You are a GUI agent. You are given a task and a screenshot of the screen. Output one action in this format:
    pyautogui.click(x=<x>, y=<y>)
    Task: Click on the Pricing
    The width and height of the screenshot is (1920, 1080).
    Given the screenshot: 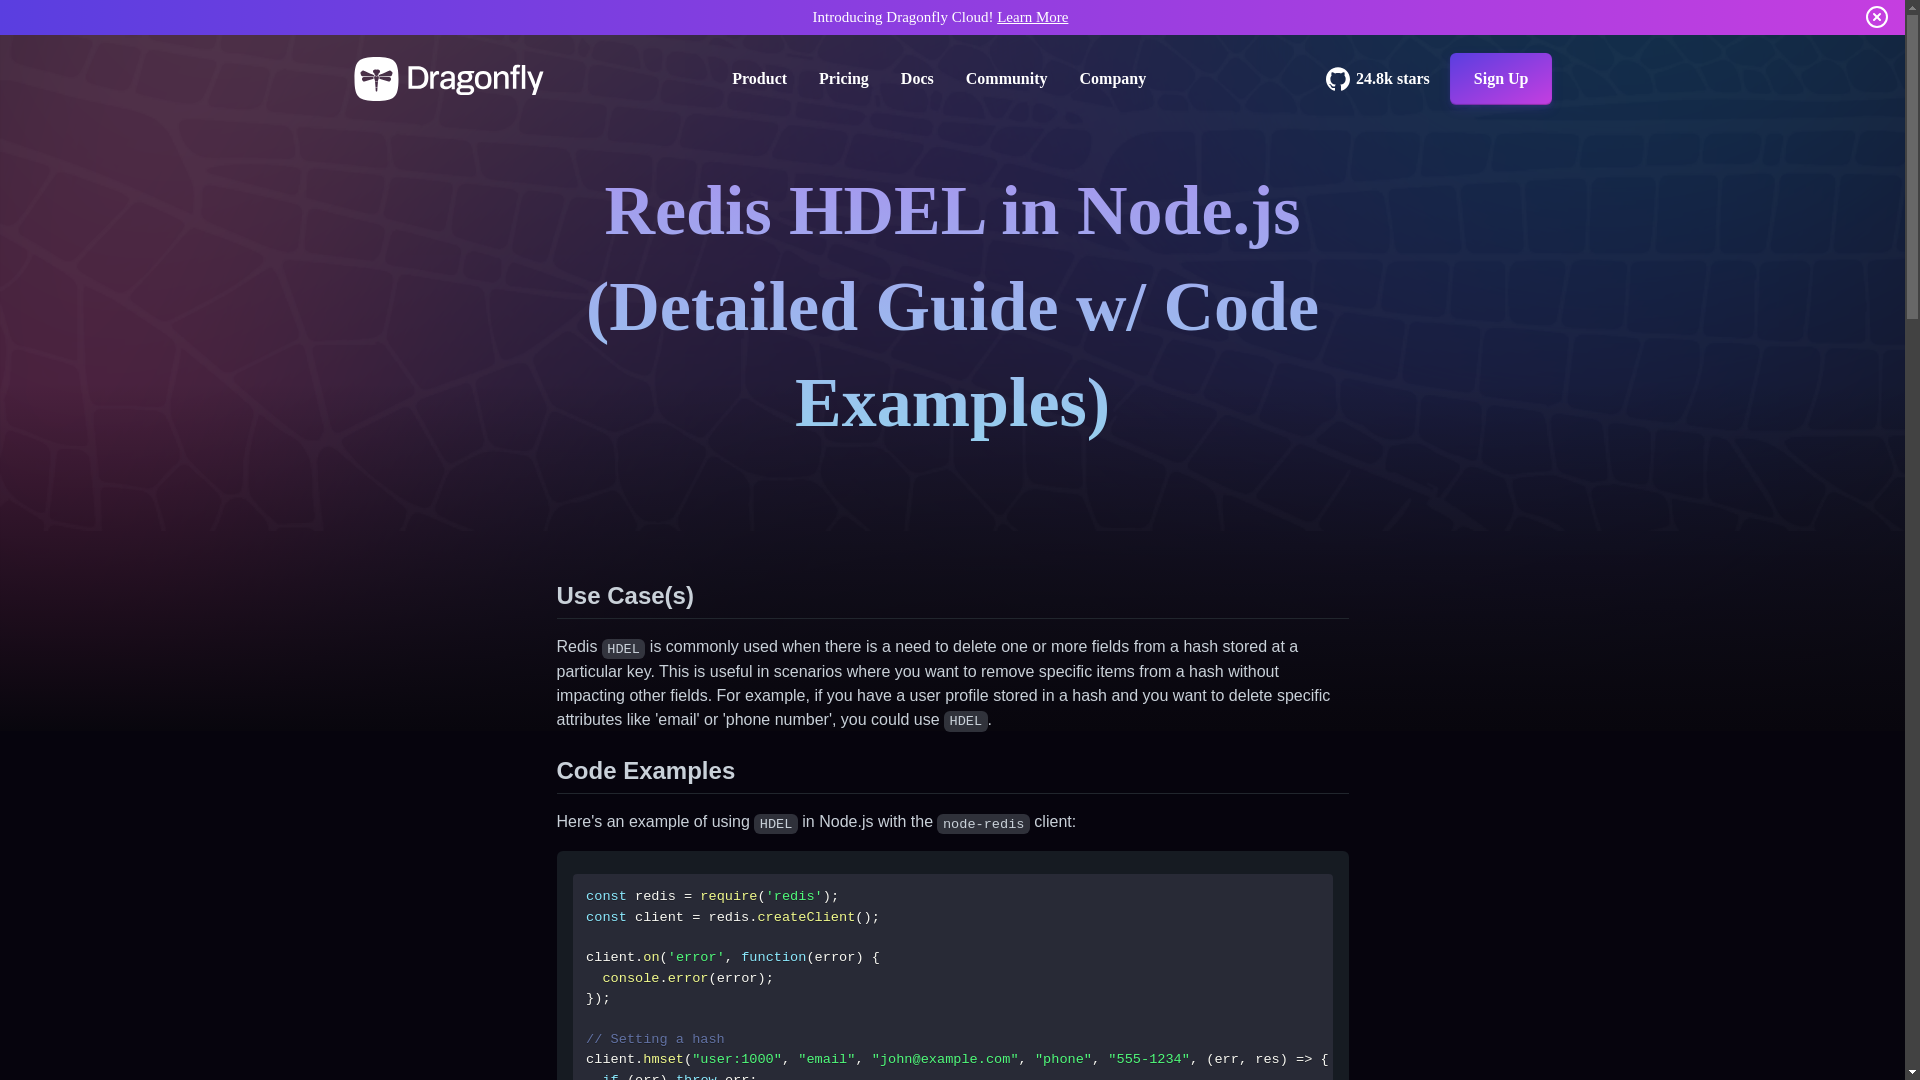 What is the action you would take?
    pyautogui.click(x=844, y=78)
    